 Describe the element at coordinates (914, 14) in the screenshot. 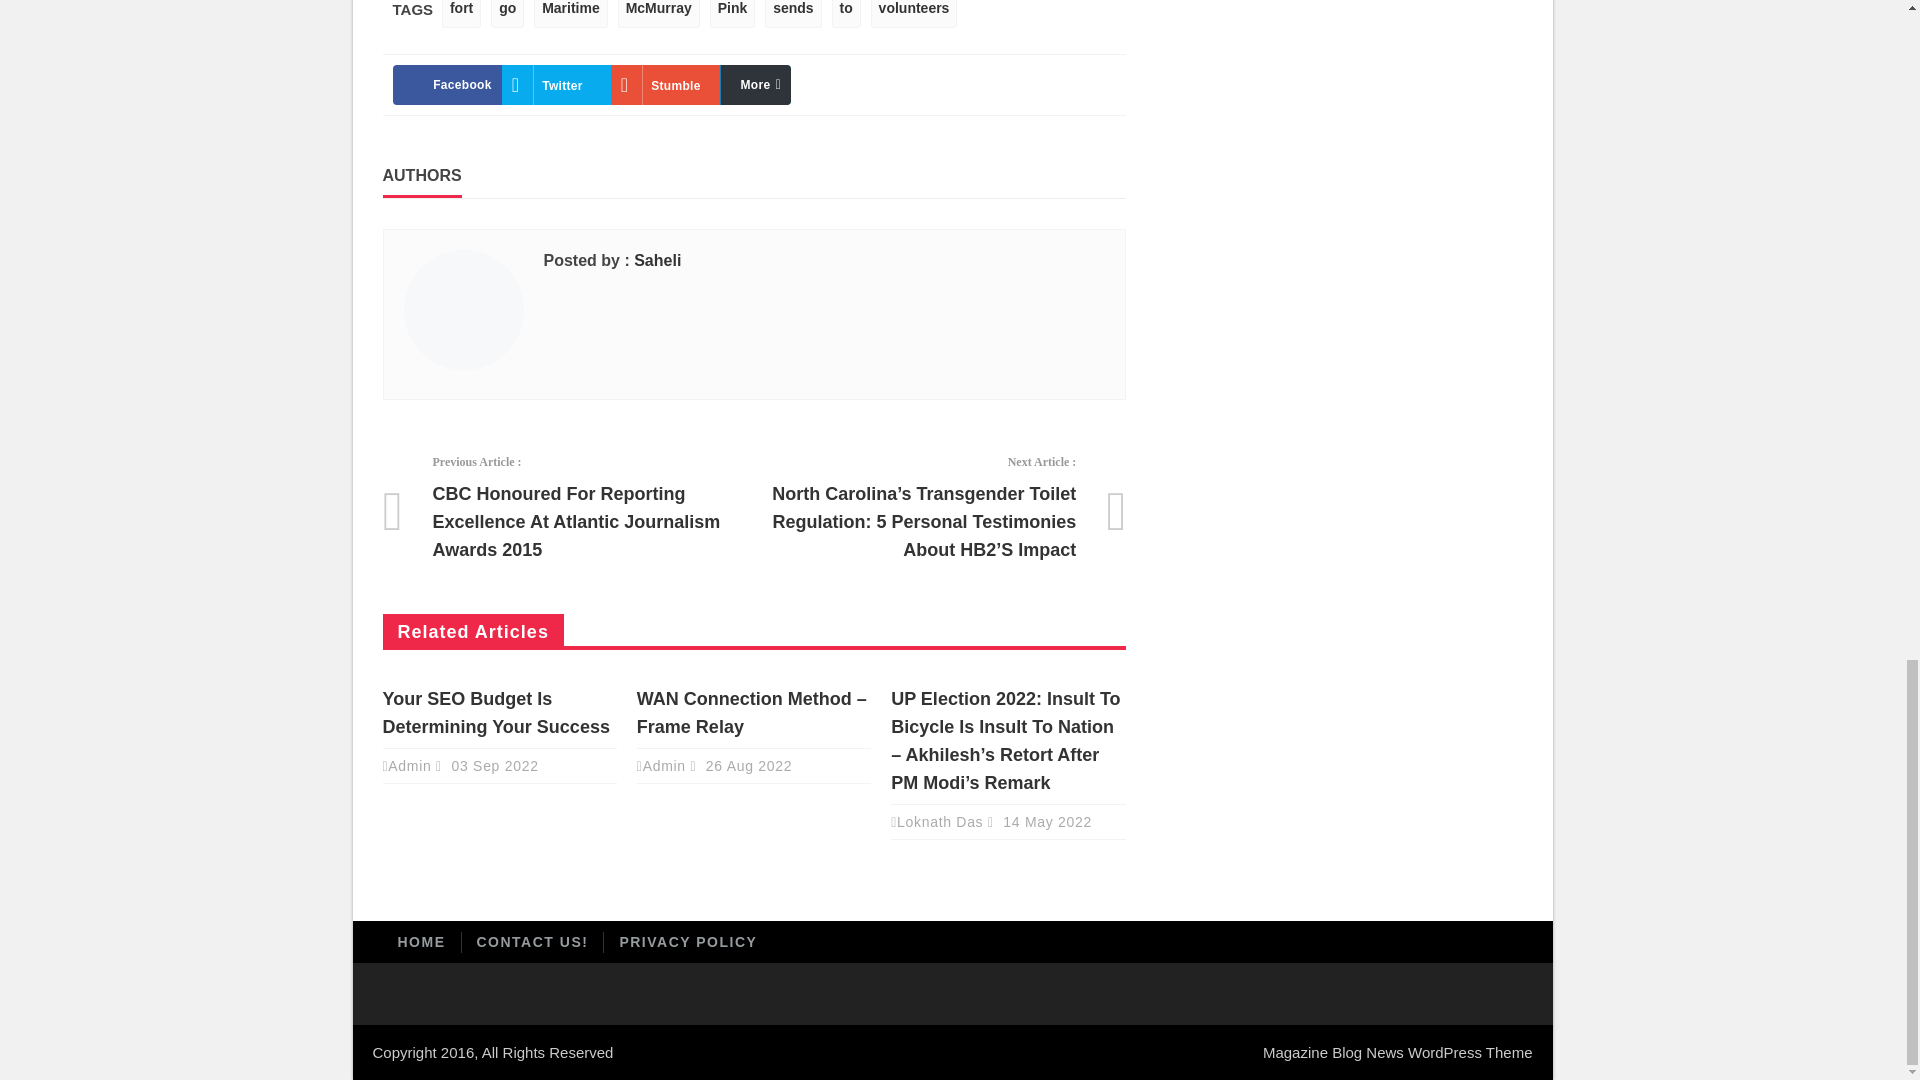

I see `volunteers` at that location.